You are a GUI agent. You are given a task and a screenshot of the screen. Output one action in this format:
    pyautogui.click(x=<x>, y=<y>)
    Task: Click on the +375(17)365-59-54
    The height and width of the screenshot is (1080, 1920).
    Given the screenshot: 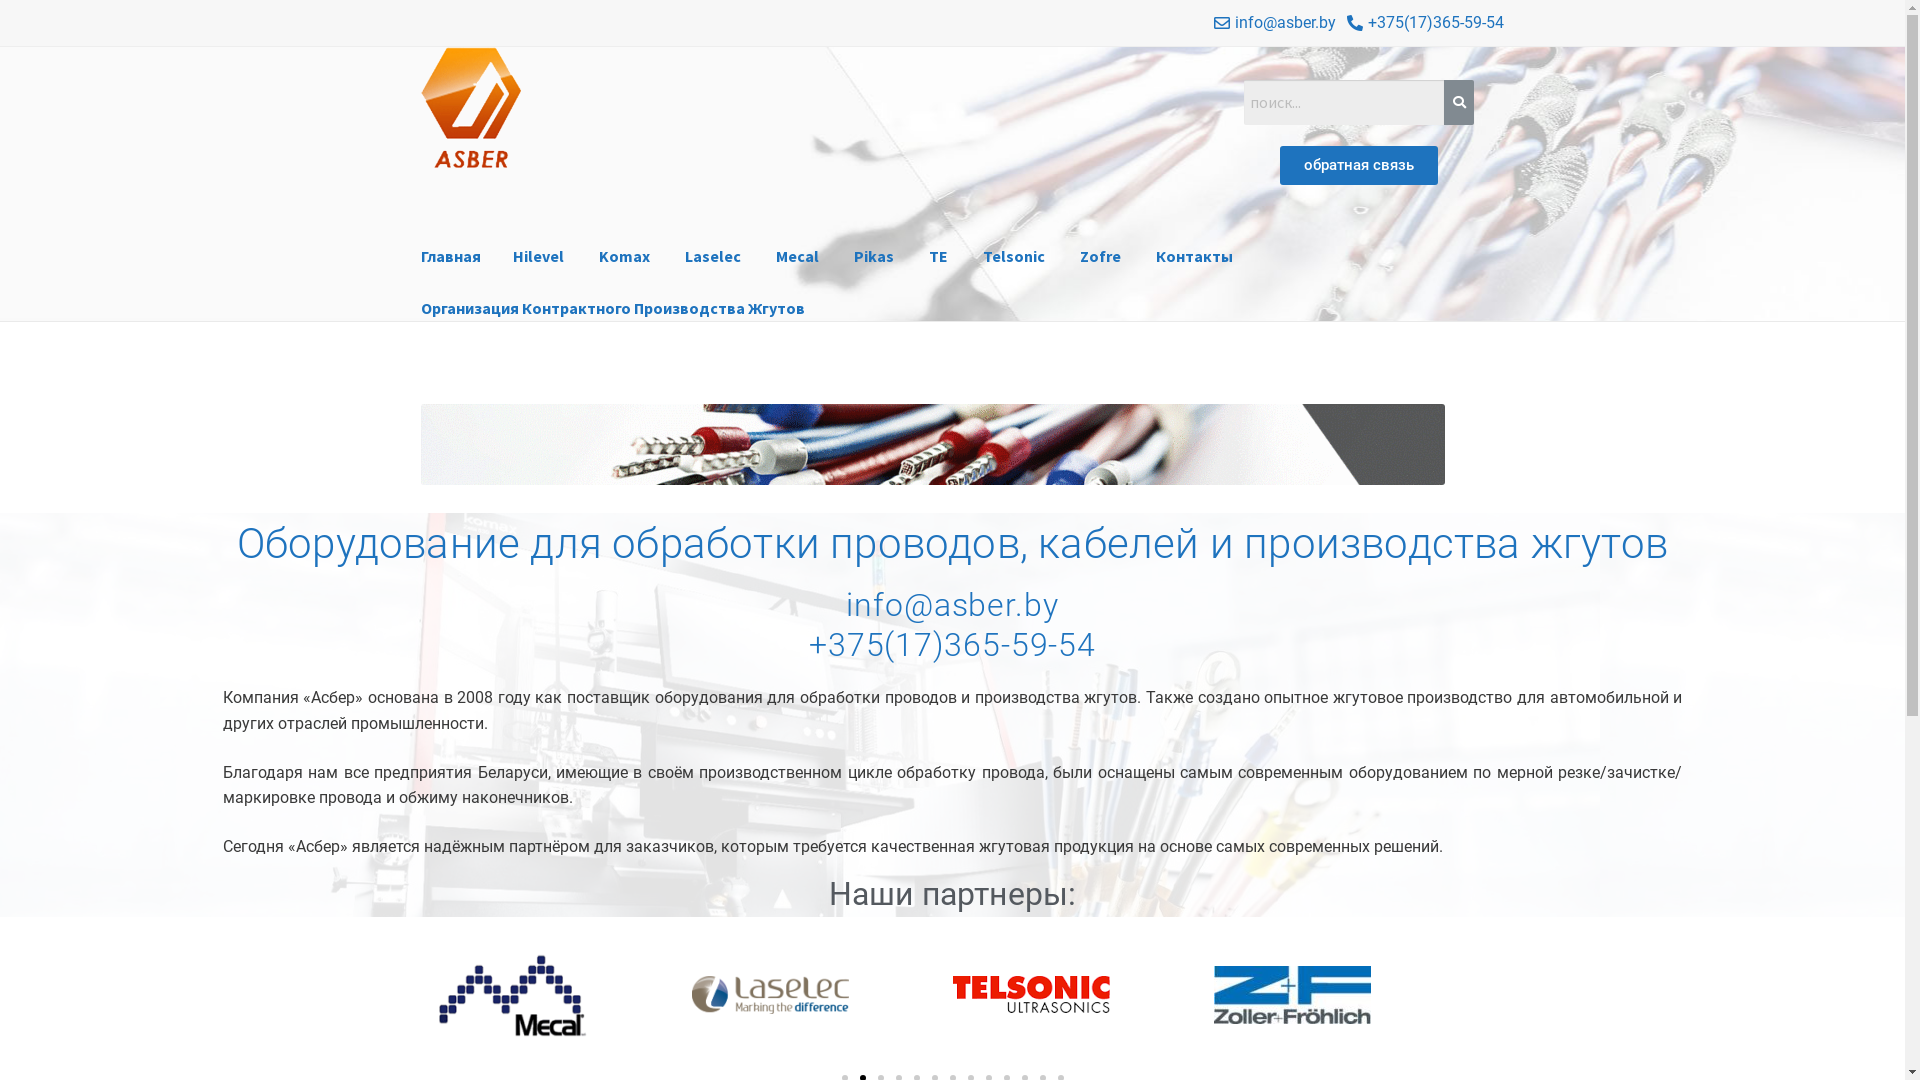 What is the action you would take?
    pyautogui.click(x=952, y=645)
    